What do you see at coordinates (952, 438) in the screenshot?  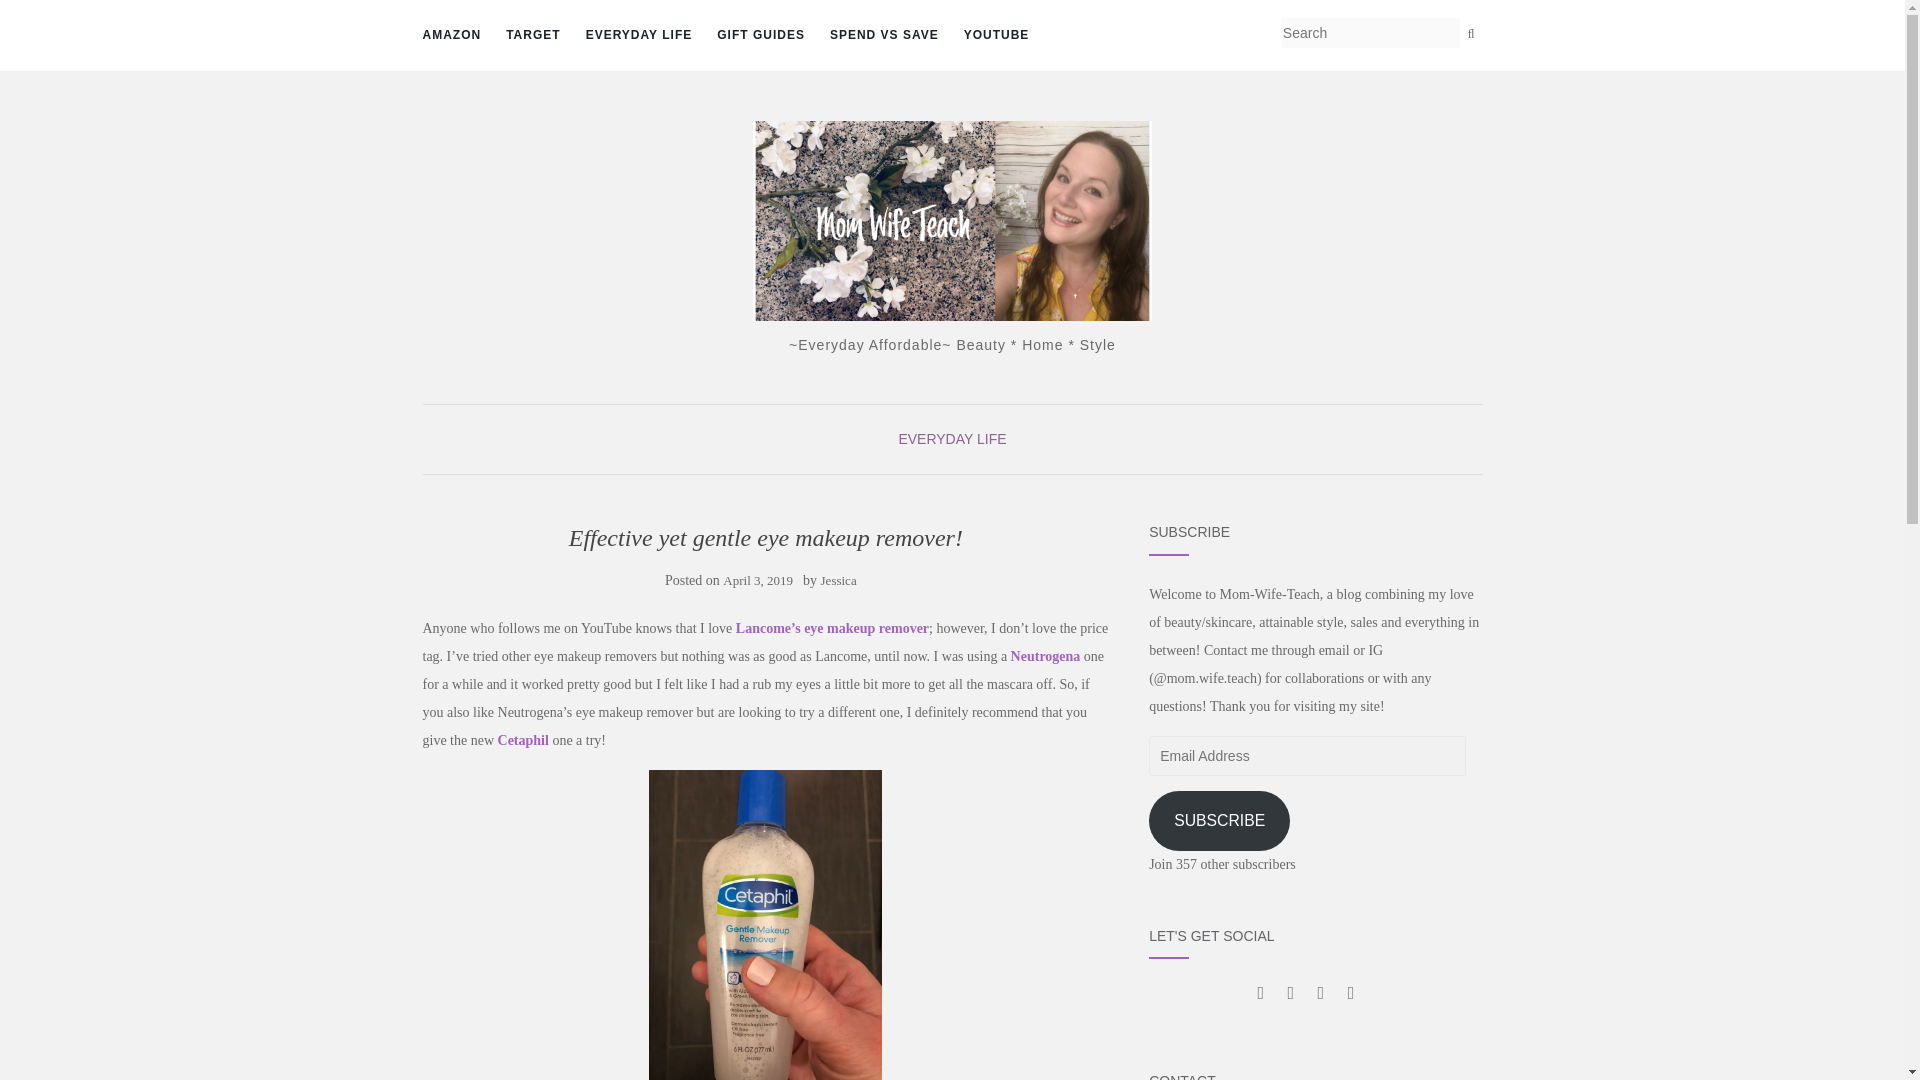 I see `EVERYDAY LIFE` at bounding box center [952, 438].